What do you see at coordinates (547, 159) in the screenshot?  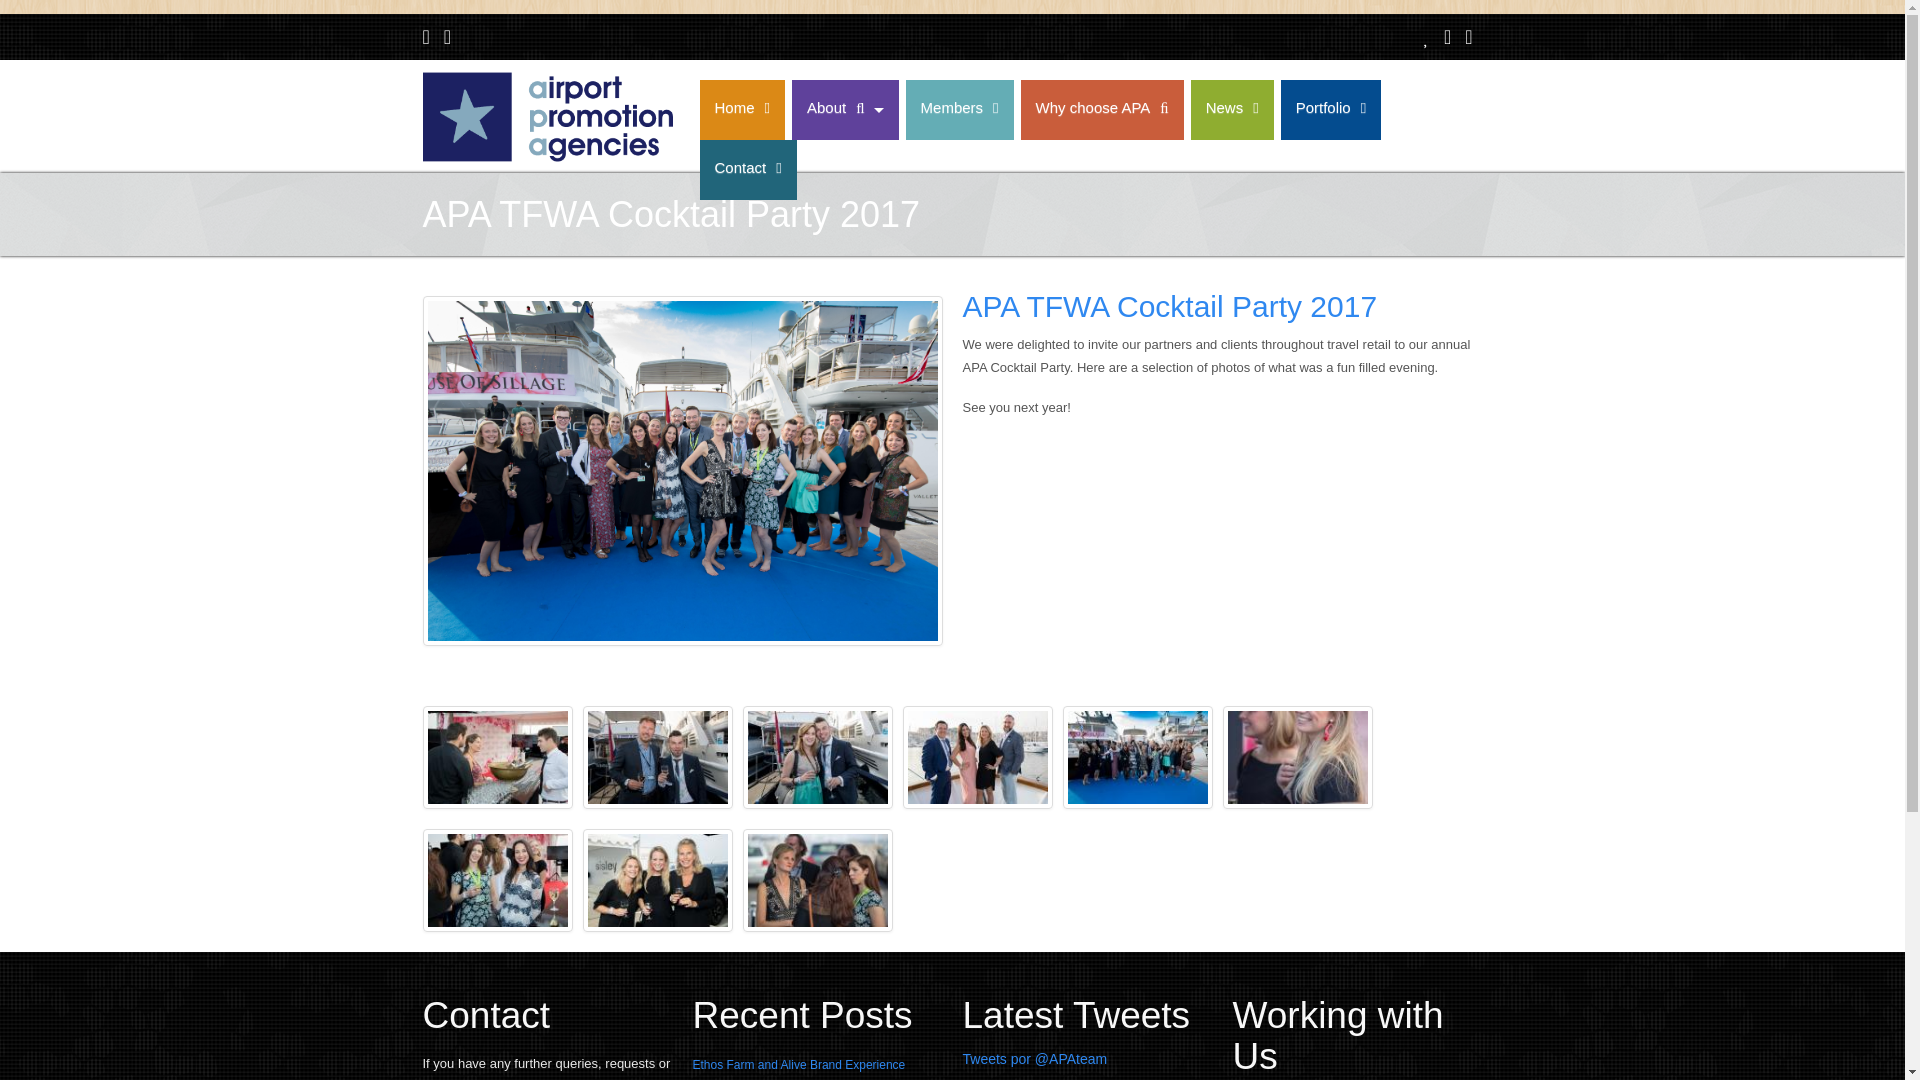 I see `Home` at bounding box center [547, 159].